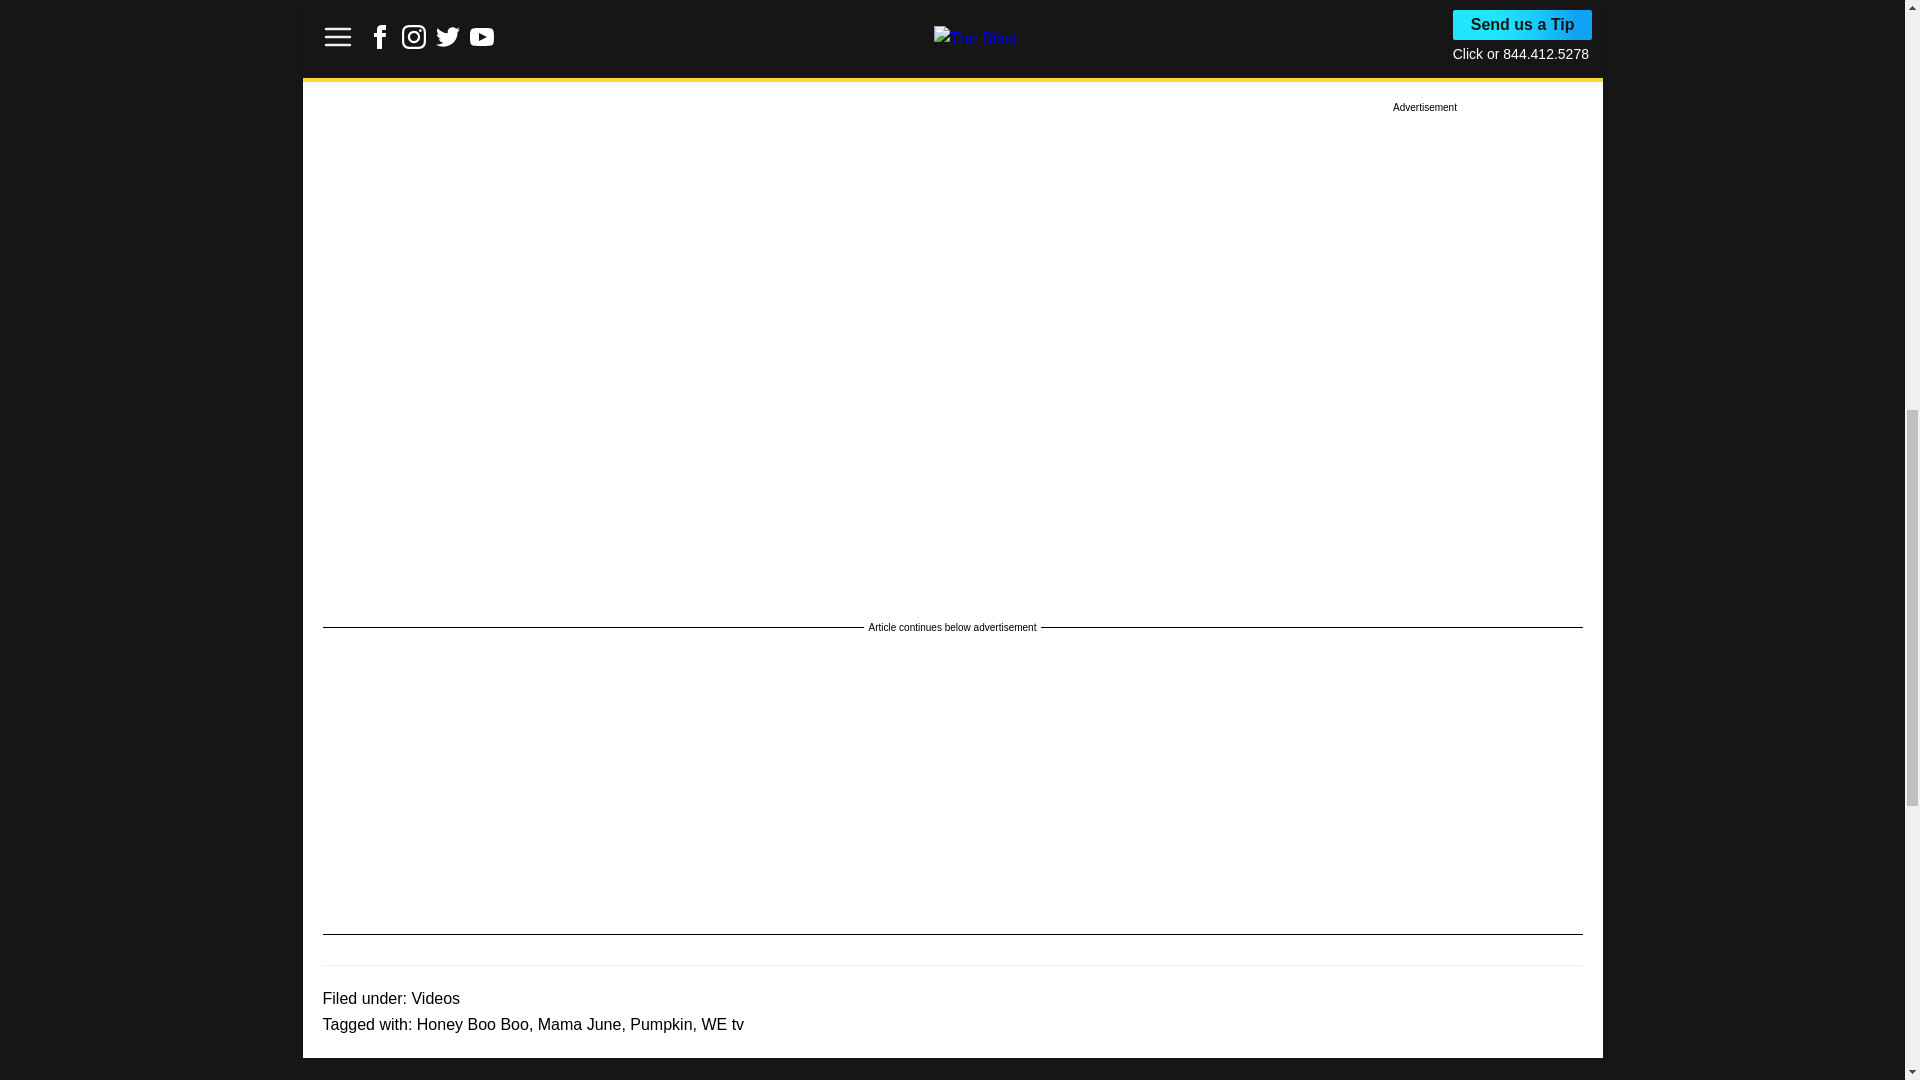  What do you see at coordinates (435, 998) in the screenshot?
I see `Videos` at bounding box center [435, 998].